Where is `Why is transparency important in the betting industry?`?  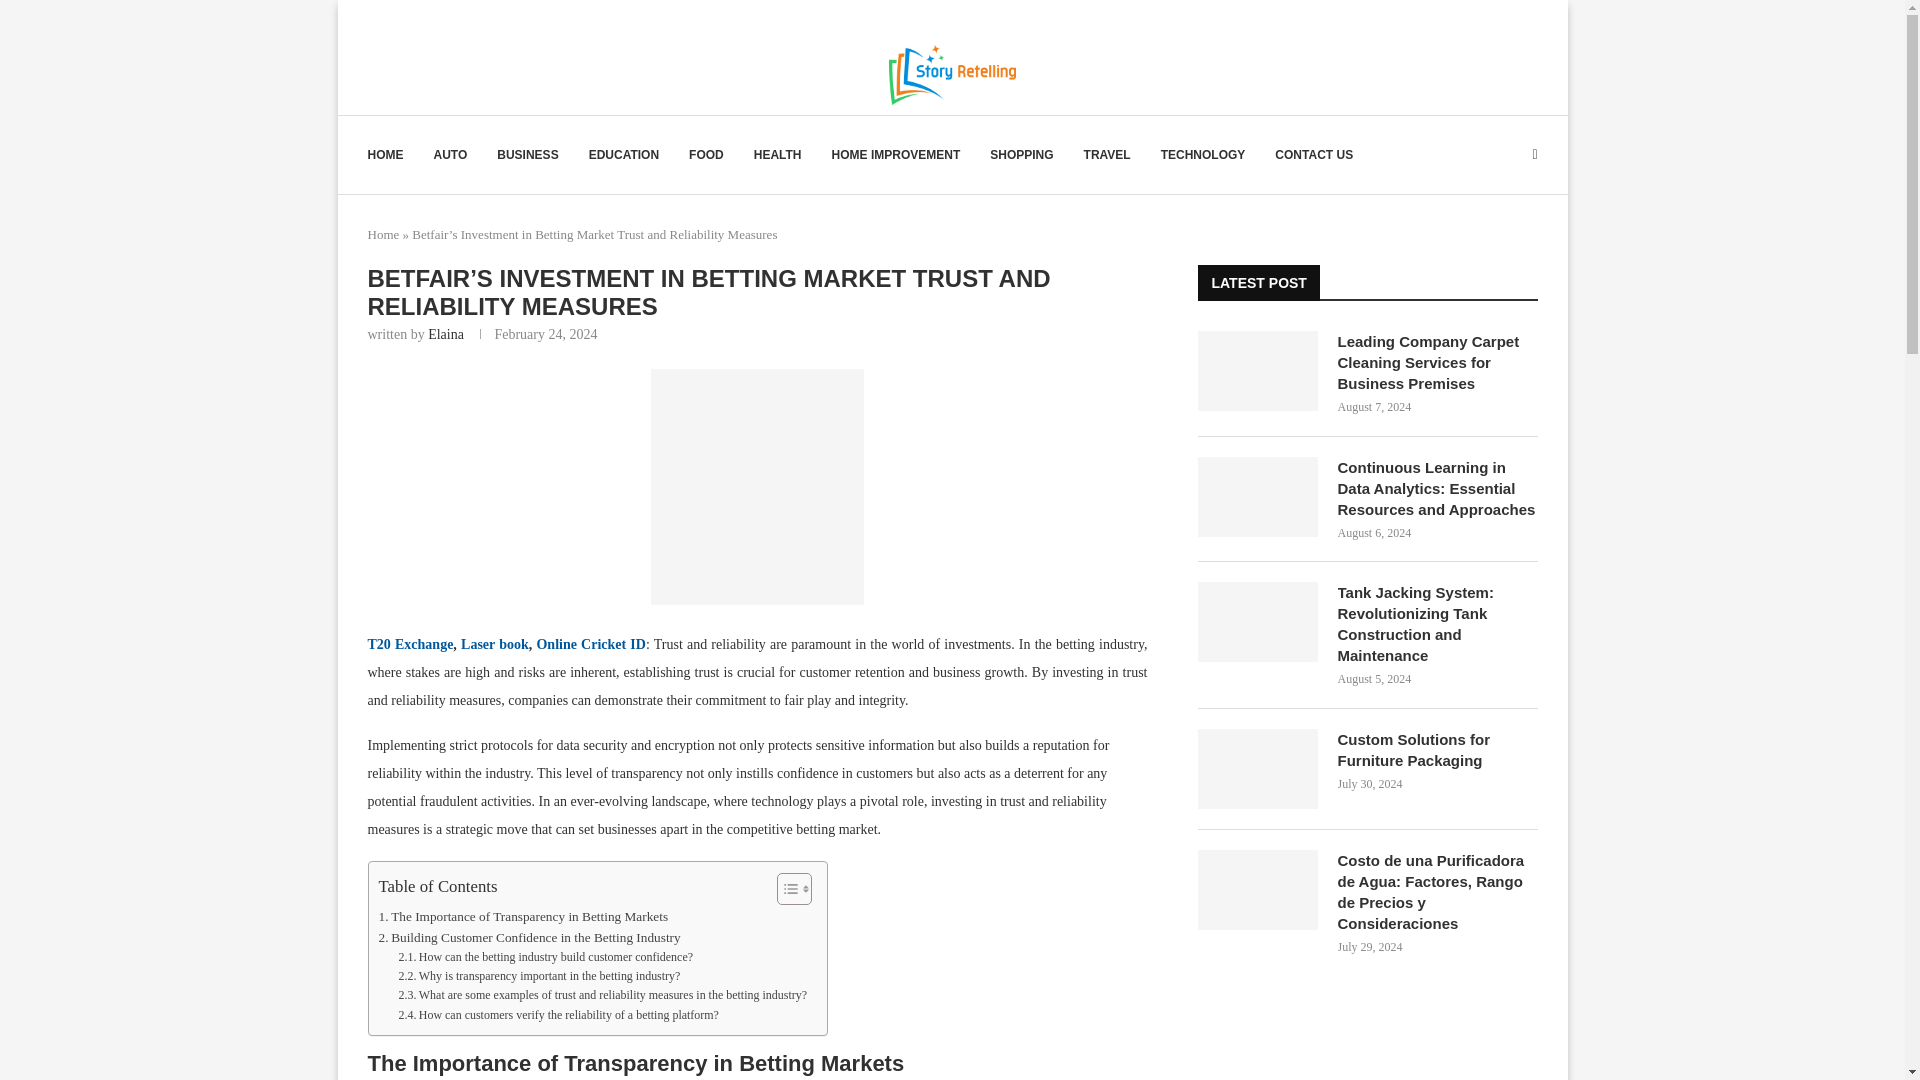 Why is transparency important in the betting industry? is located at coordinates (538, 976).